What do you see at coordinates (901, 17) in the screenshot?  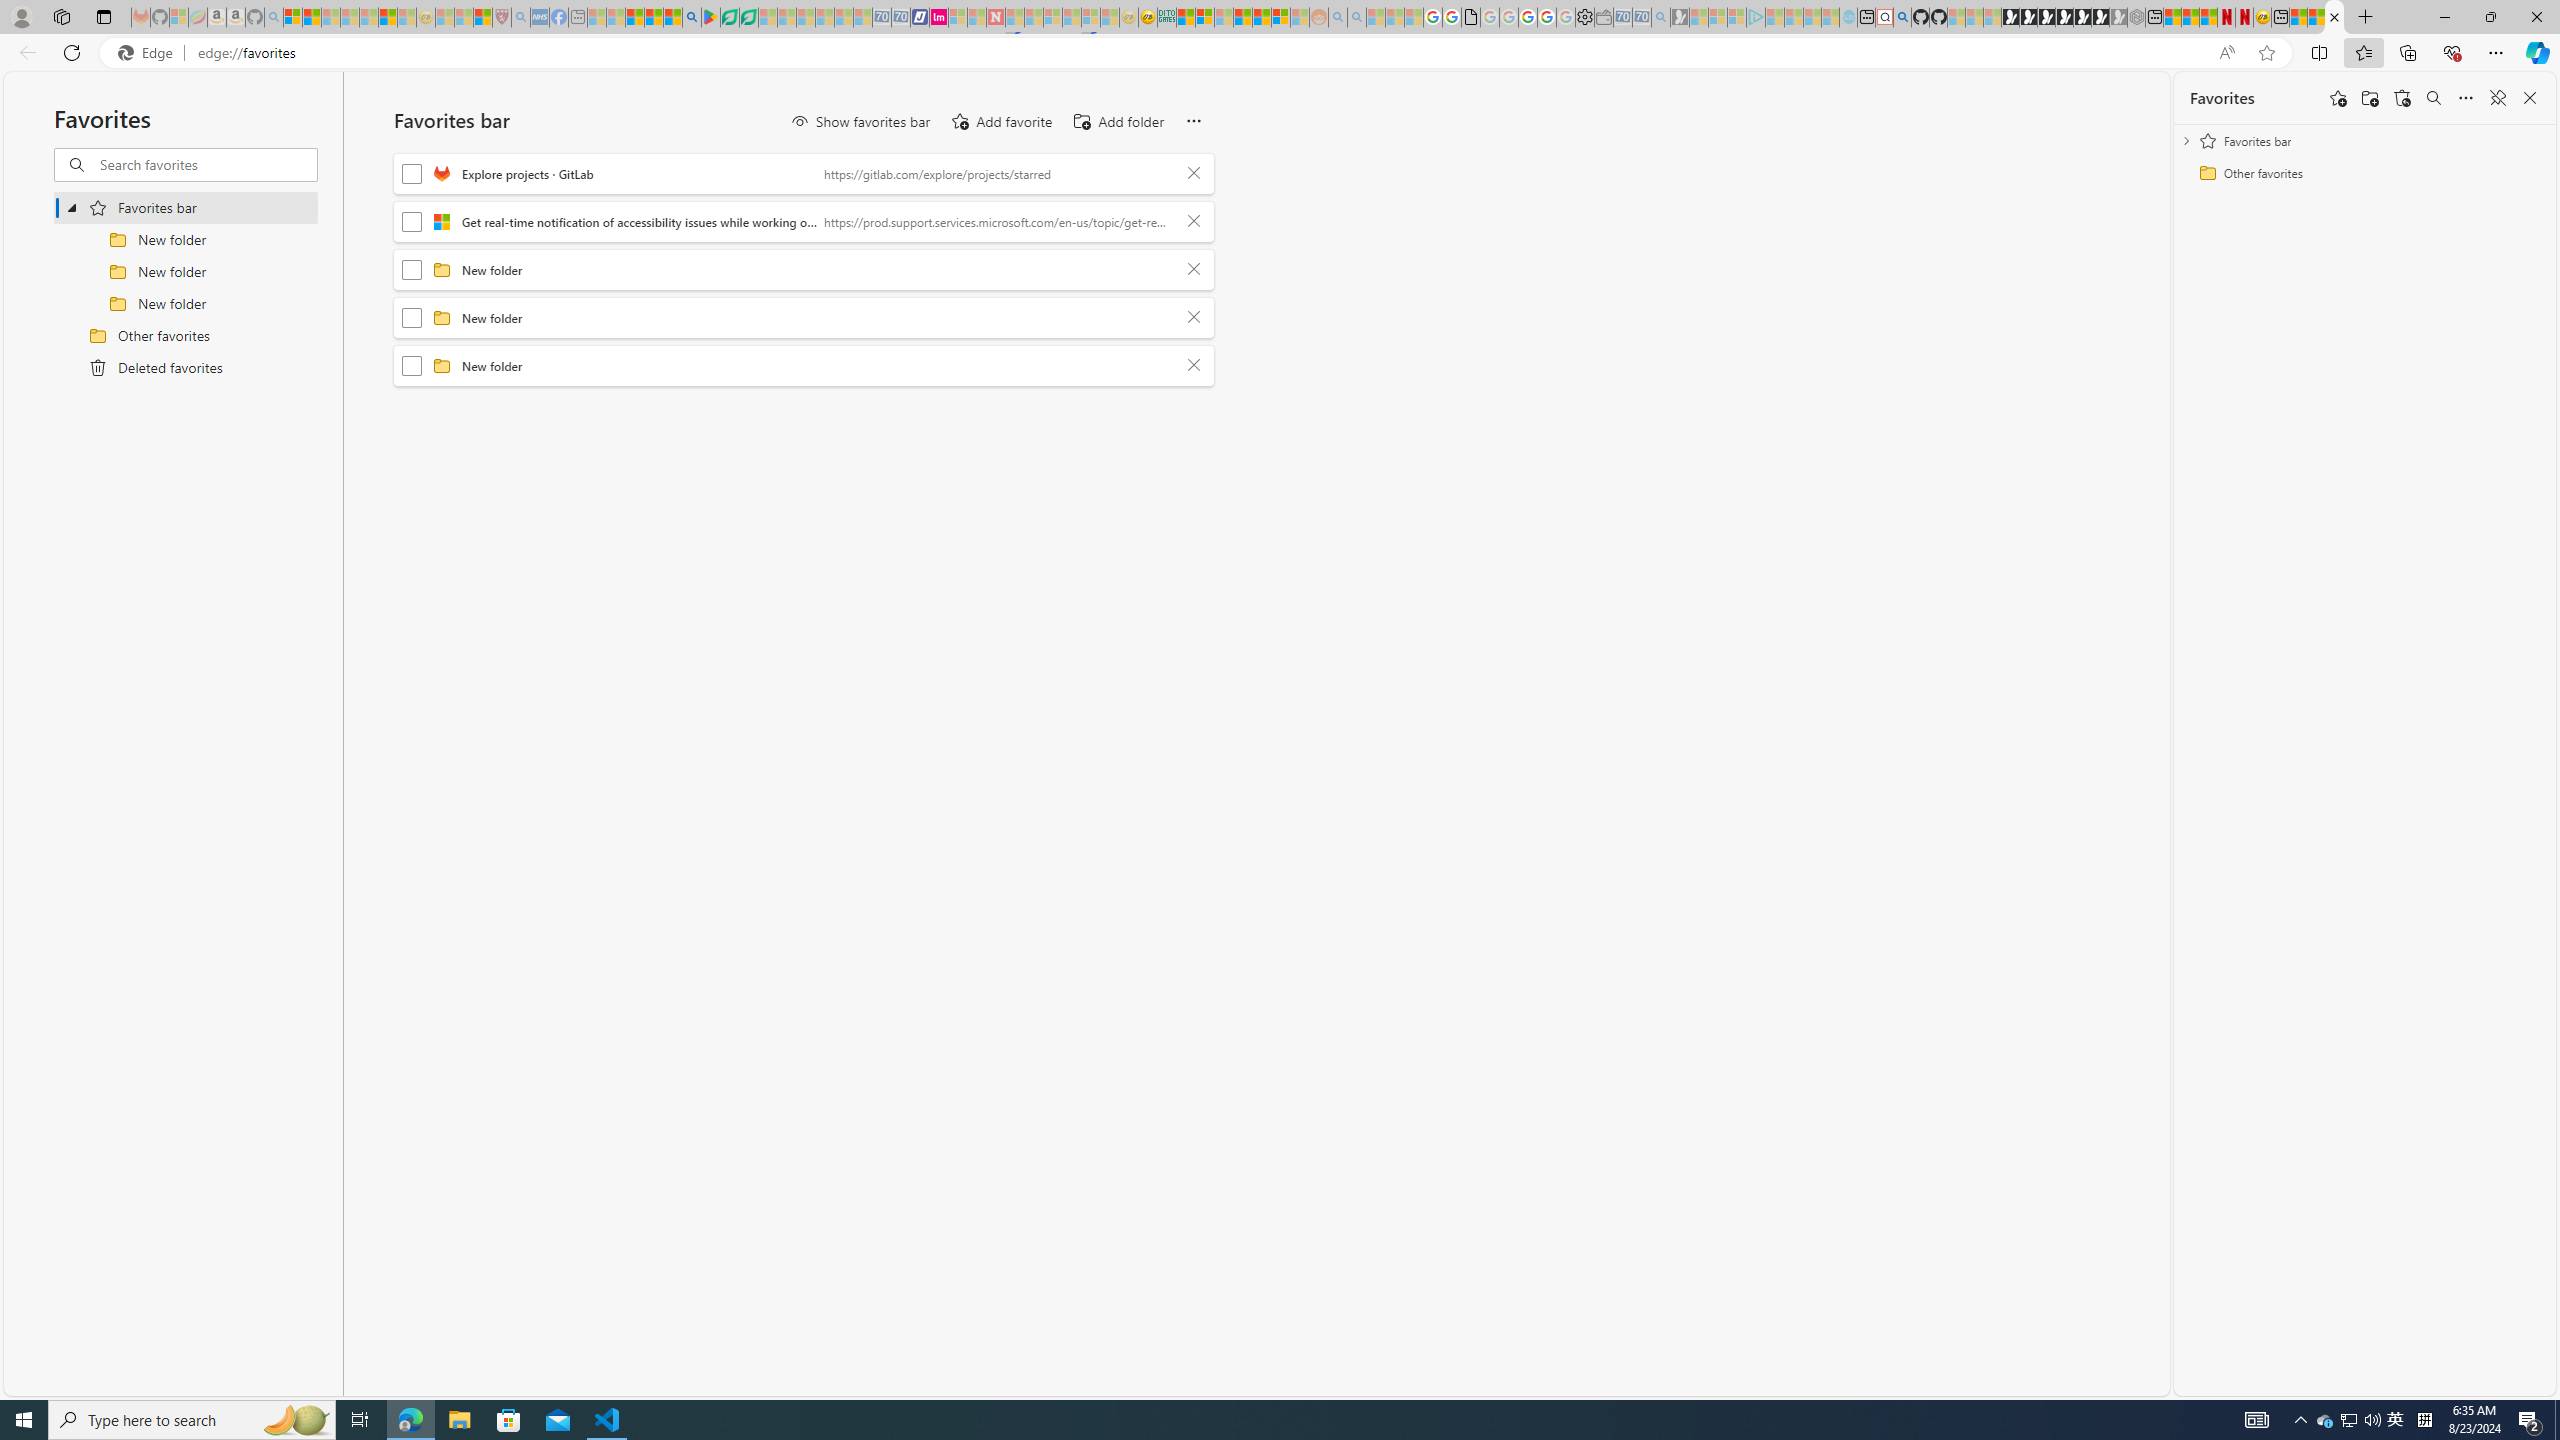 I see `Cheap Hotels - Save70.com - Sleeping` at bounding box center [901, 17].